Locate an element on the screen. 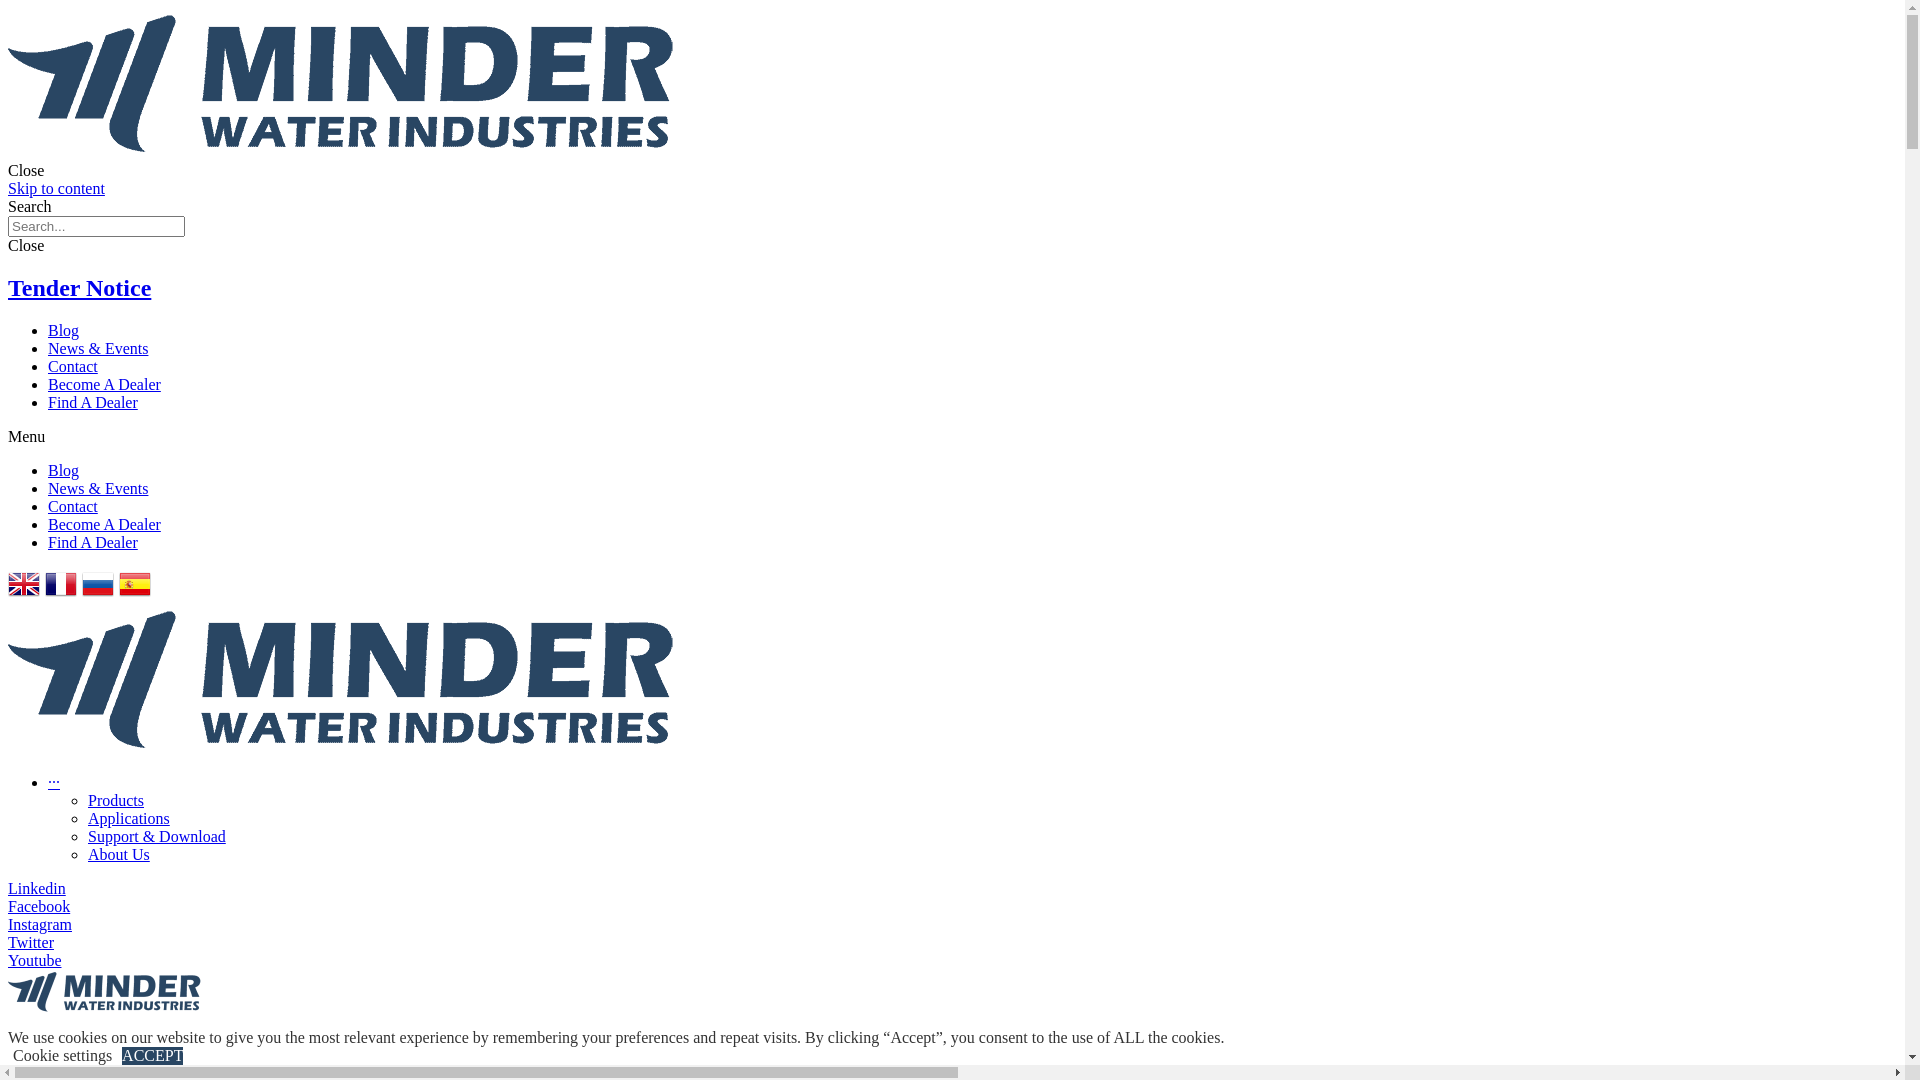  English is located at coordinates (26, 594).